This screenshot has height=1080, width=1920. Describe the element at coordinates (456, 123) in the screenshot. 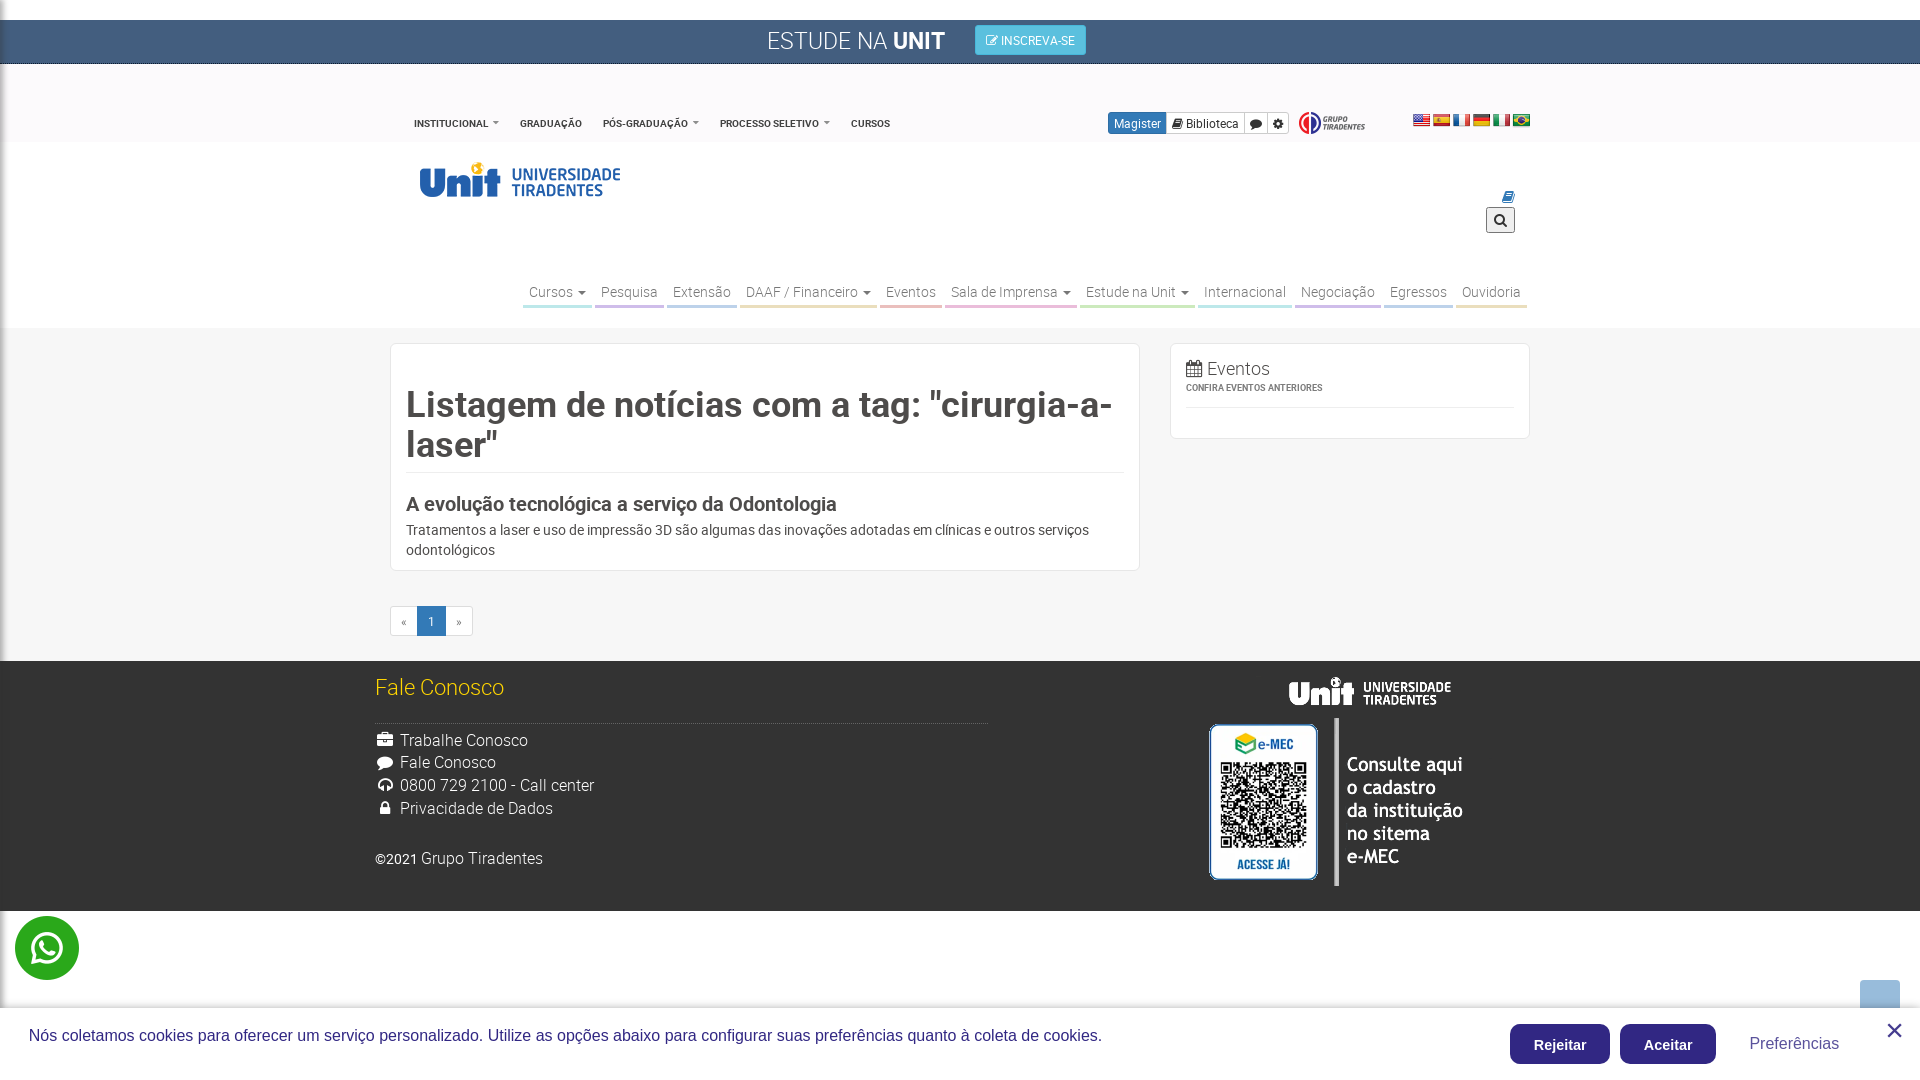

I see `INSTITUCIONAL` at that location.